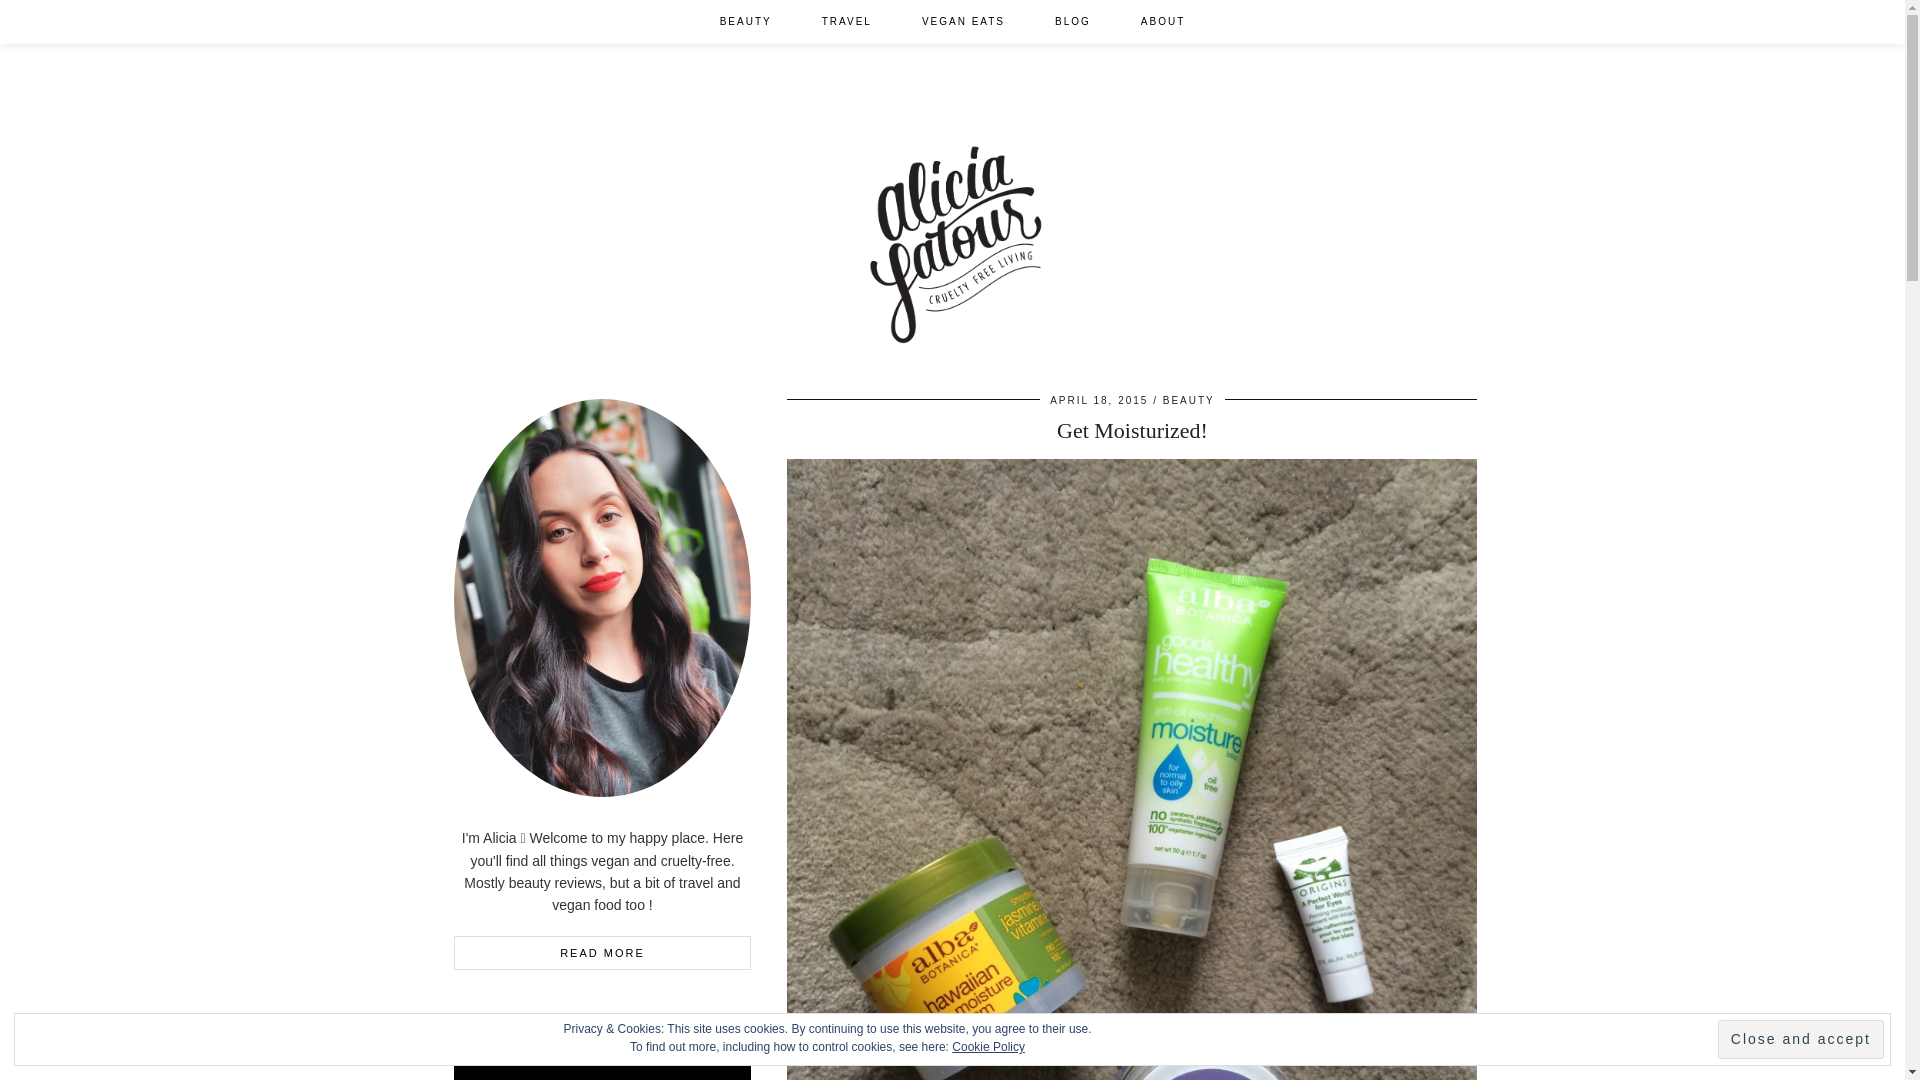 The height and width of the screenshot is (1080, 1920). What do you see at coordinates (1800, 1039) in the screenshot?
I see `Close and accept` at bounding box center [1800, 1039].